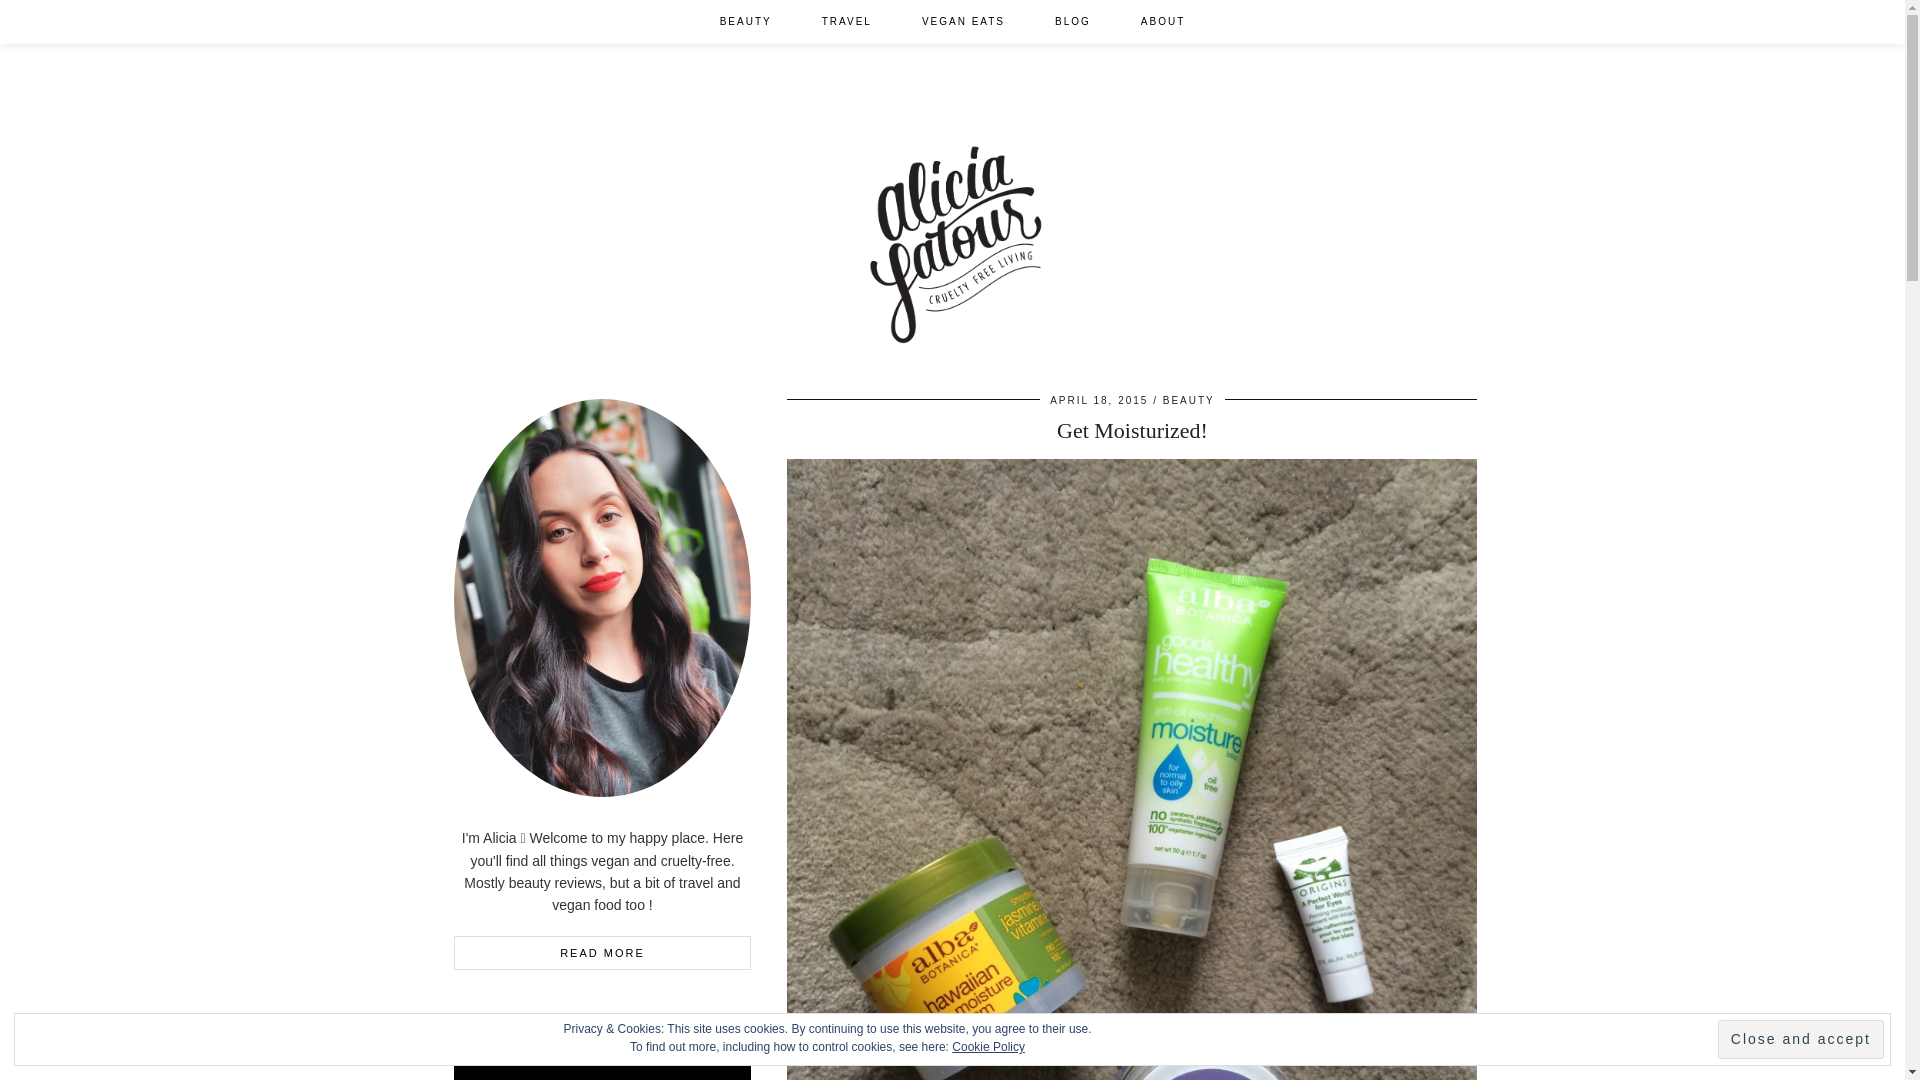 The height and width of the screenshot is (1080, 1920). What do you see at coordinates (1800, 1039) in the screenshot?
I see `Close and accept` at bounding box center [1800, 1039].